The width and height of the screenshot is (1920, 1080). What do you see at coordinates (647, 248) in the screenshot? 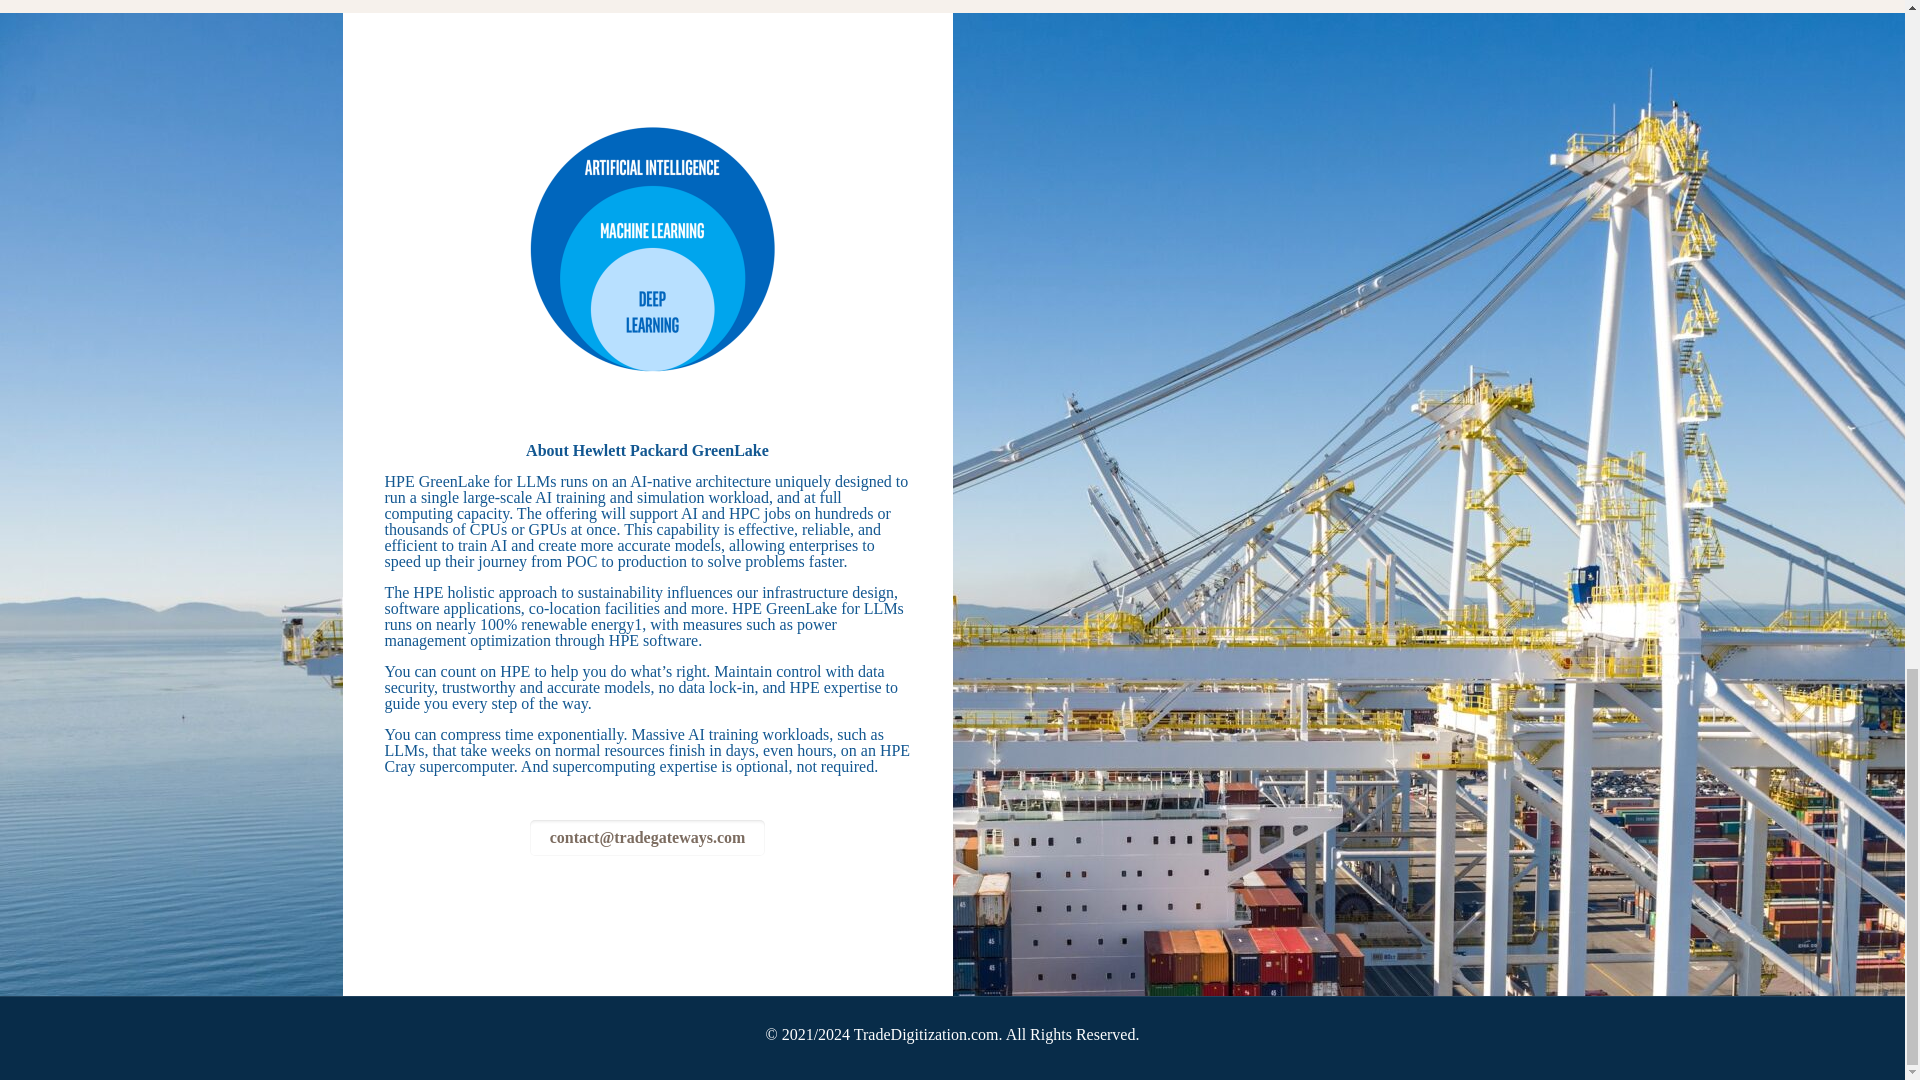
I see `ai-480-270` at bounding box center [647, 248].